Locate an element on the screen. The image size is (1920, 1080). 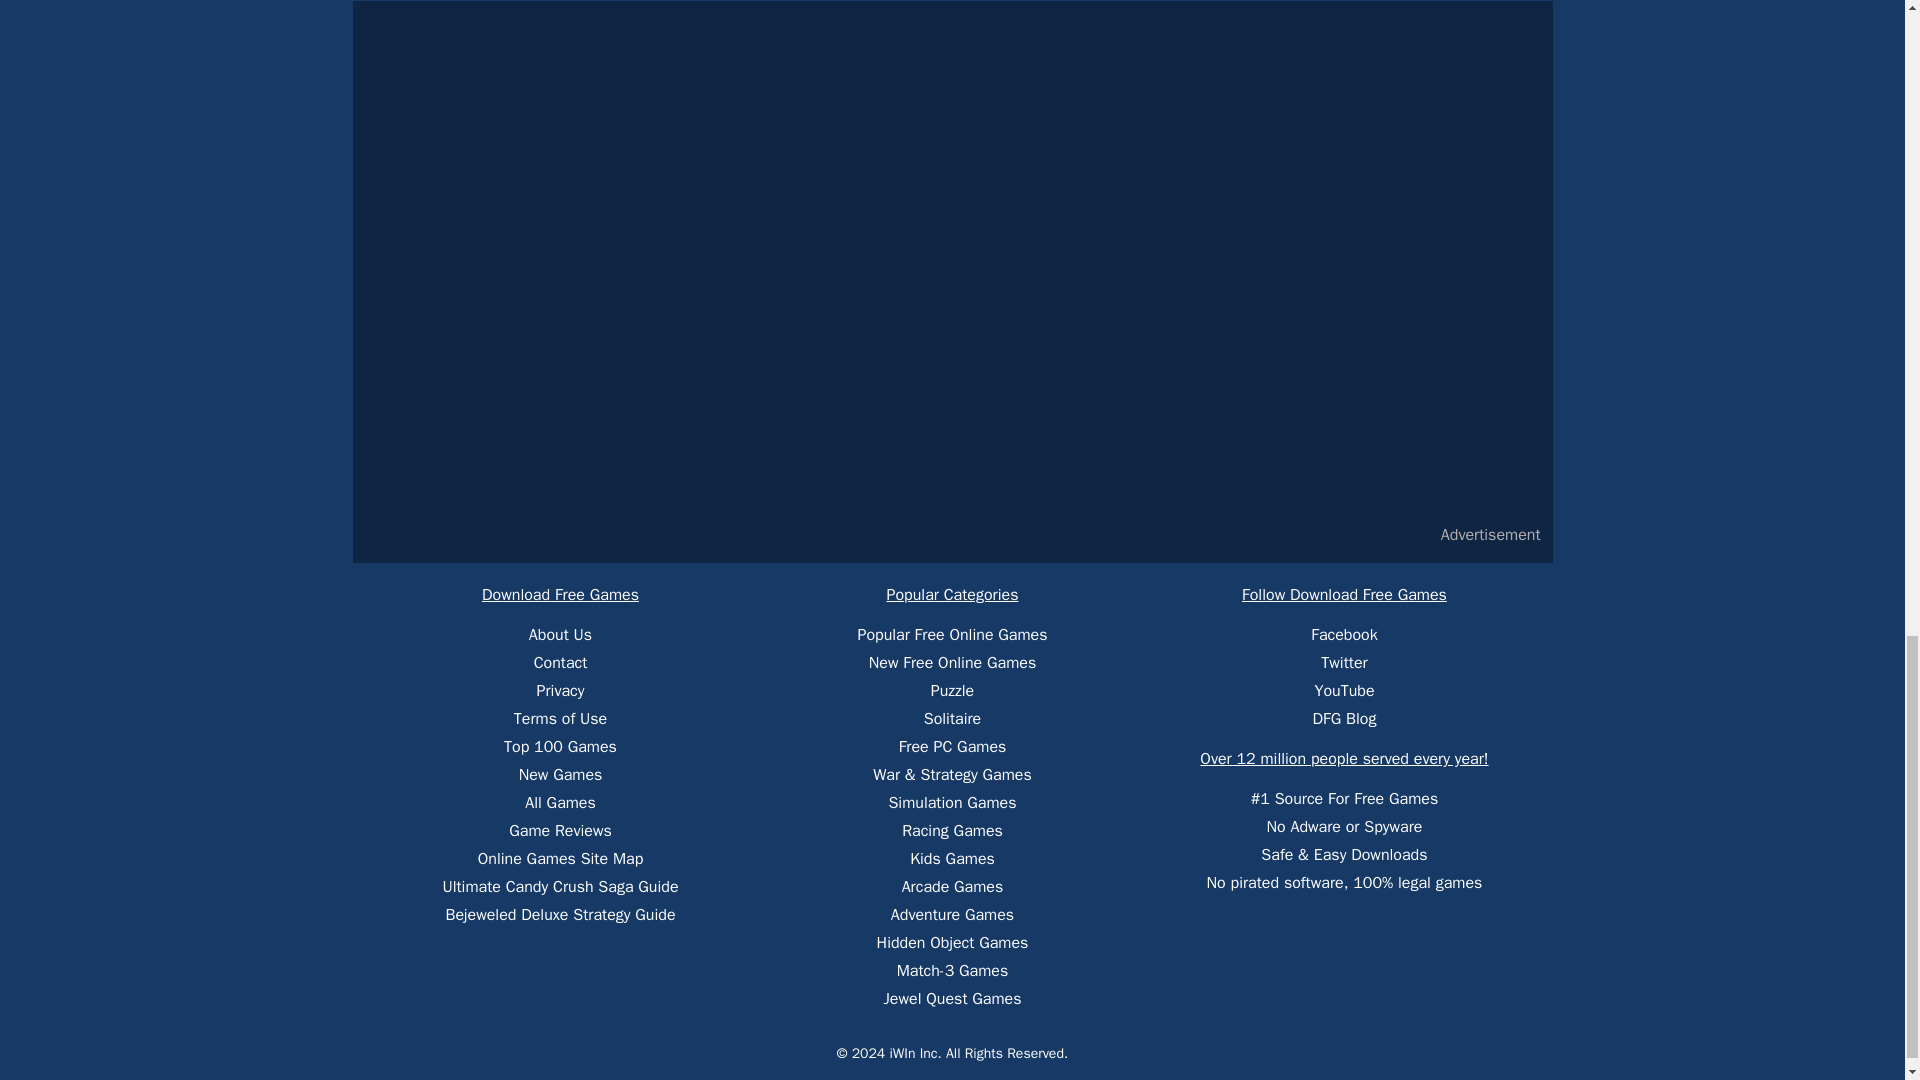
About Us is located at coordinates (560, 634).